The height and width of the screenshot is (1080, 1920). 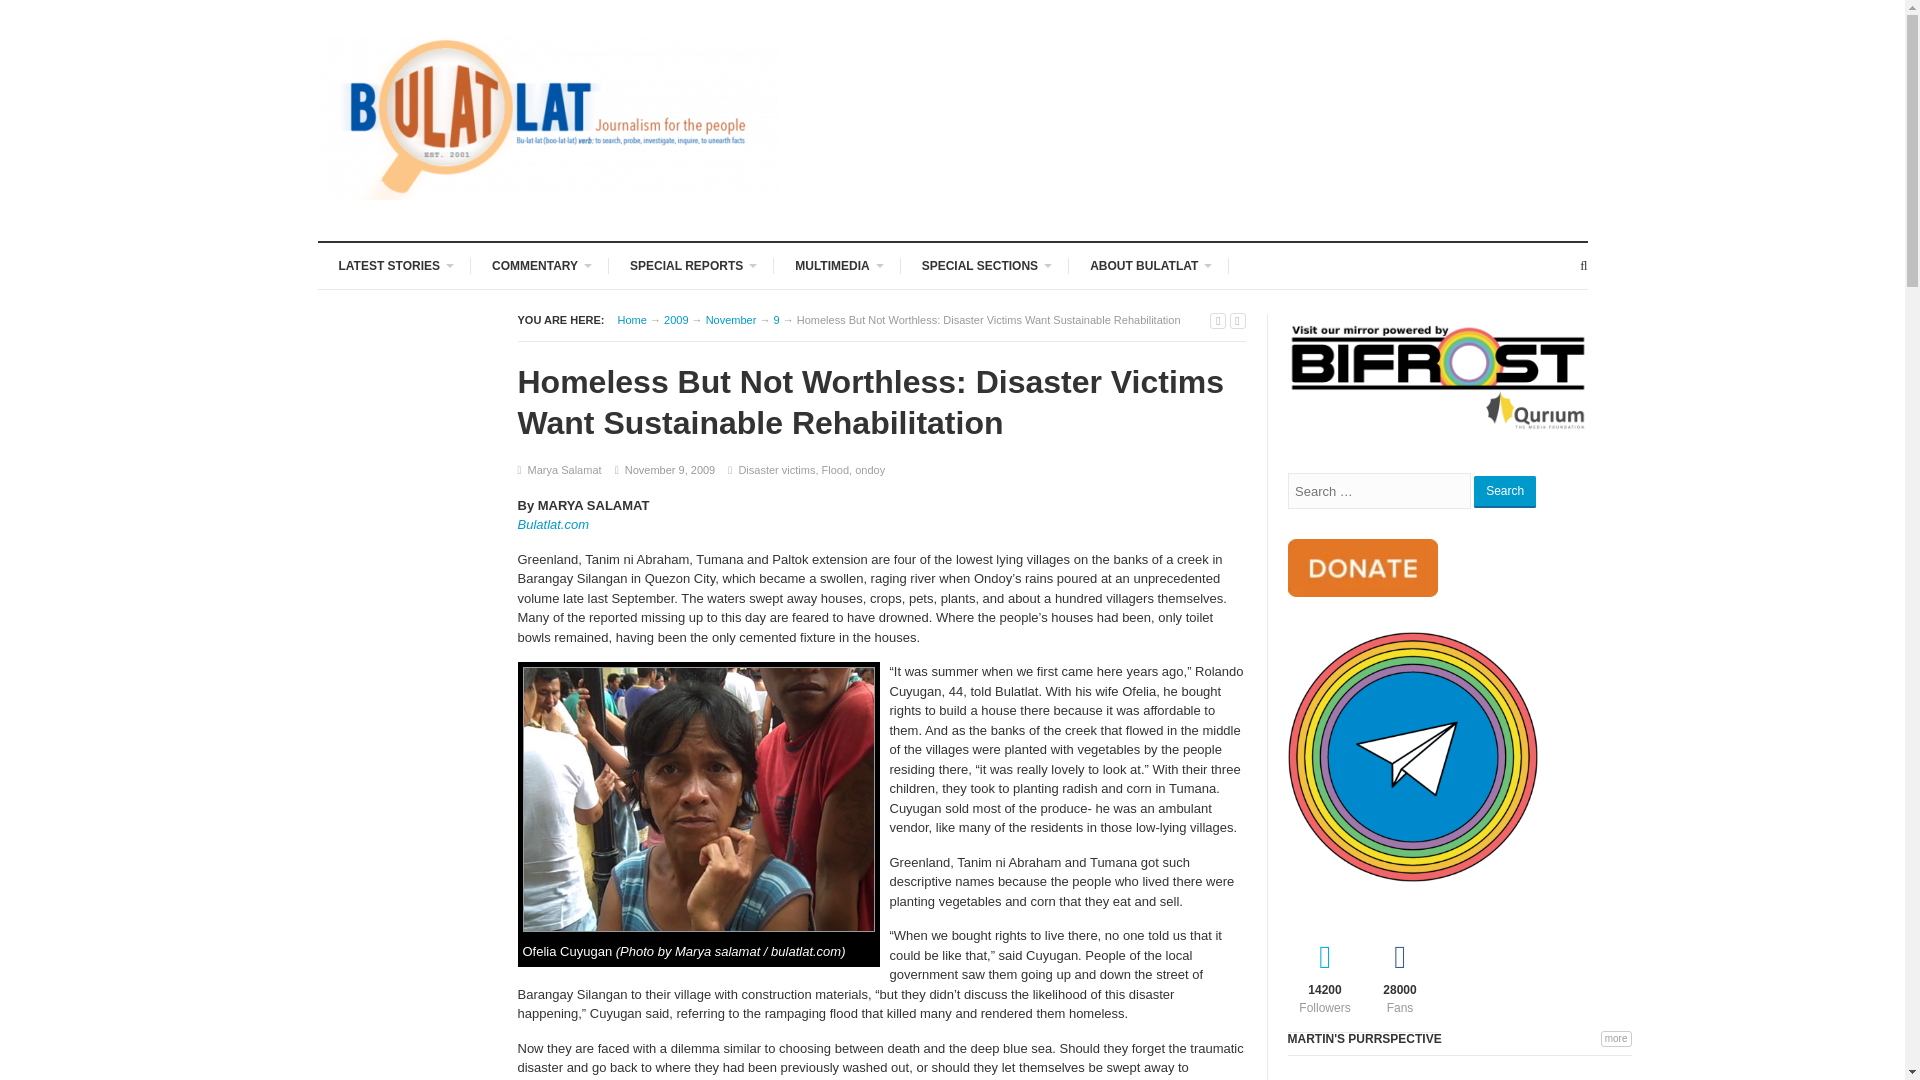 What do you see at coordinates (691, 264) in the screenshot?
I see `SPECIAL REPORTS` at bounding box center [691, 264].